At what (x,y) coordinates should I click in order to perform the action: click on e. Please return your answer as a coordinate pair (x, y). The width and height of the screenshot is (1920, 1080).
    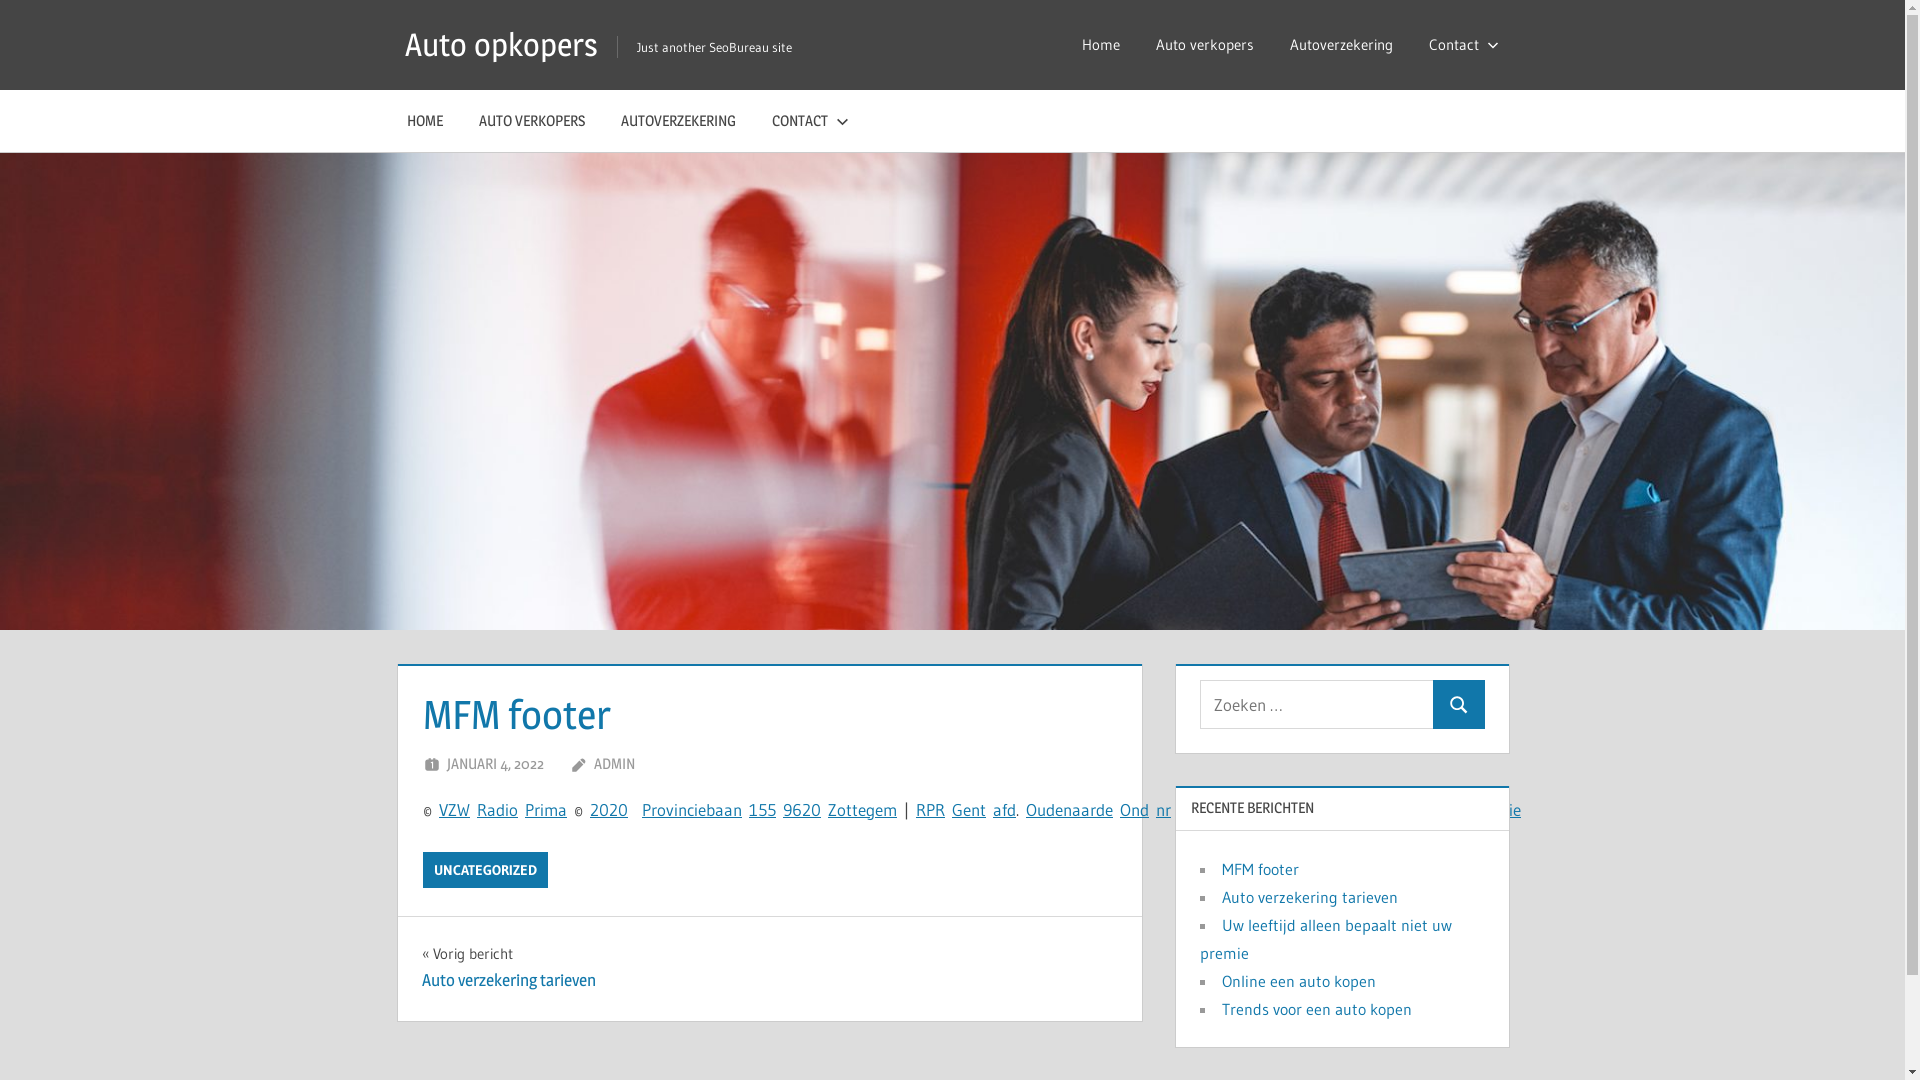
    Looking at the image, I should click on (967, 810).